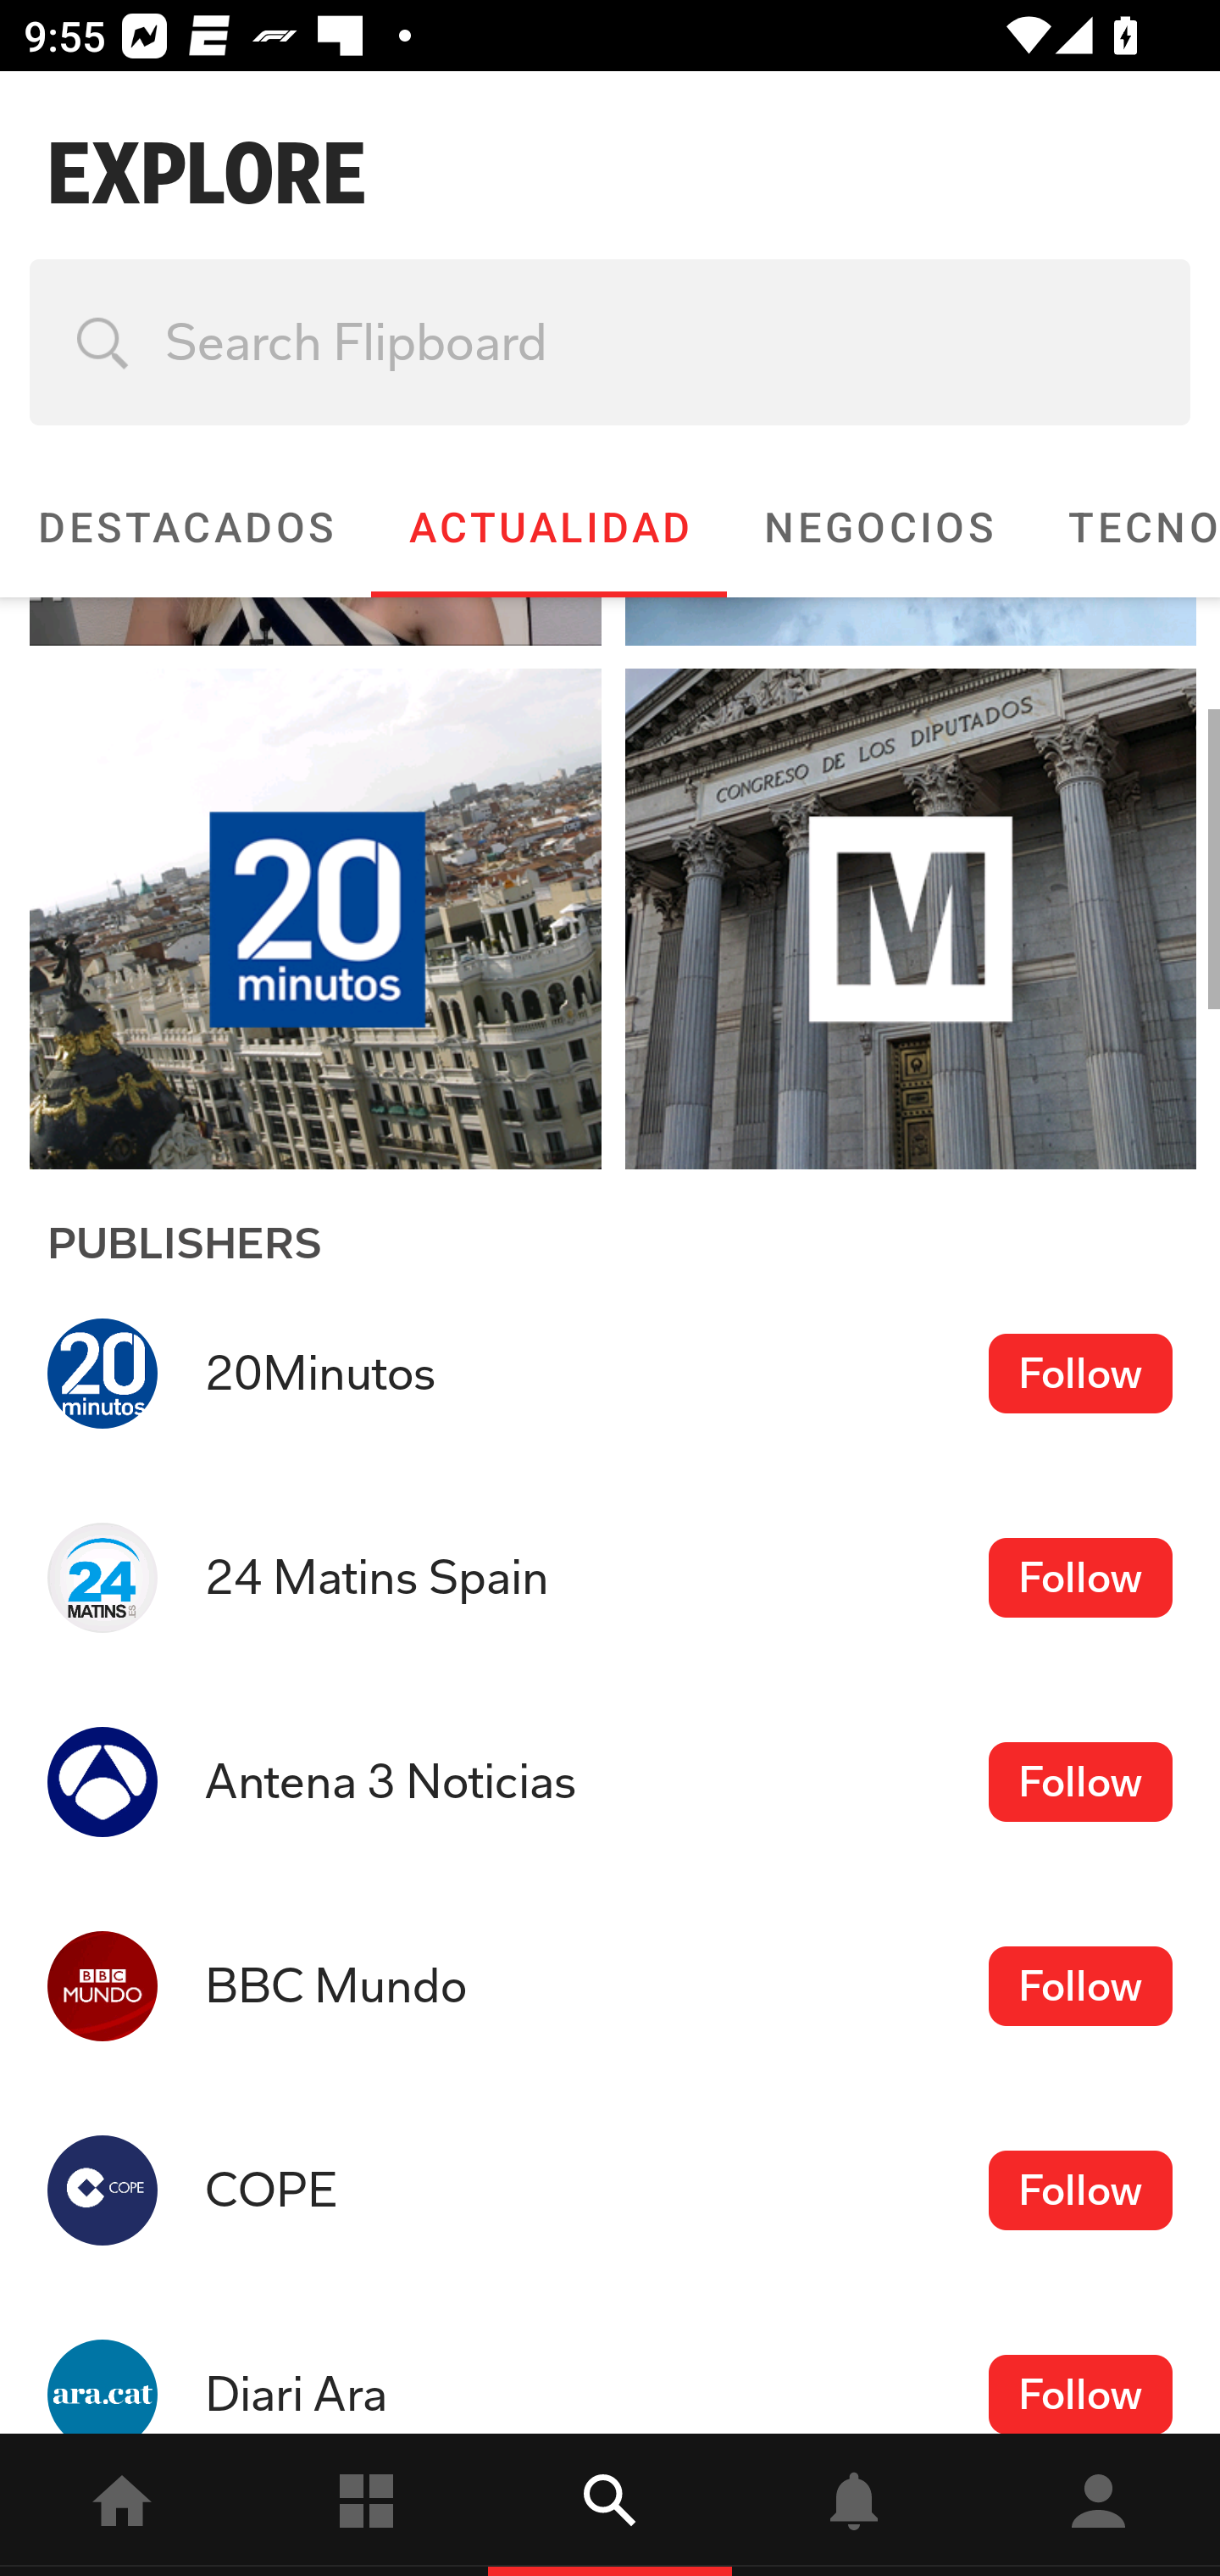 This screenshot has width=1220, height=2576. I want to click on Search Flipboard, so click(610, 342).